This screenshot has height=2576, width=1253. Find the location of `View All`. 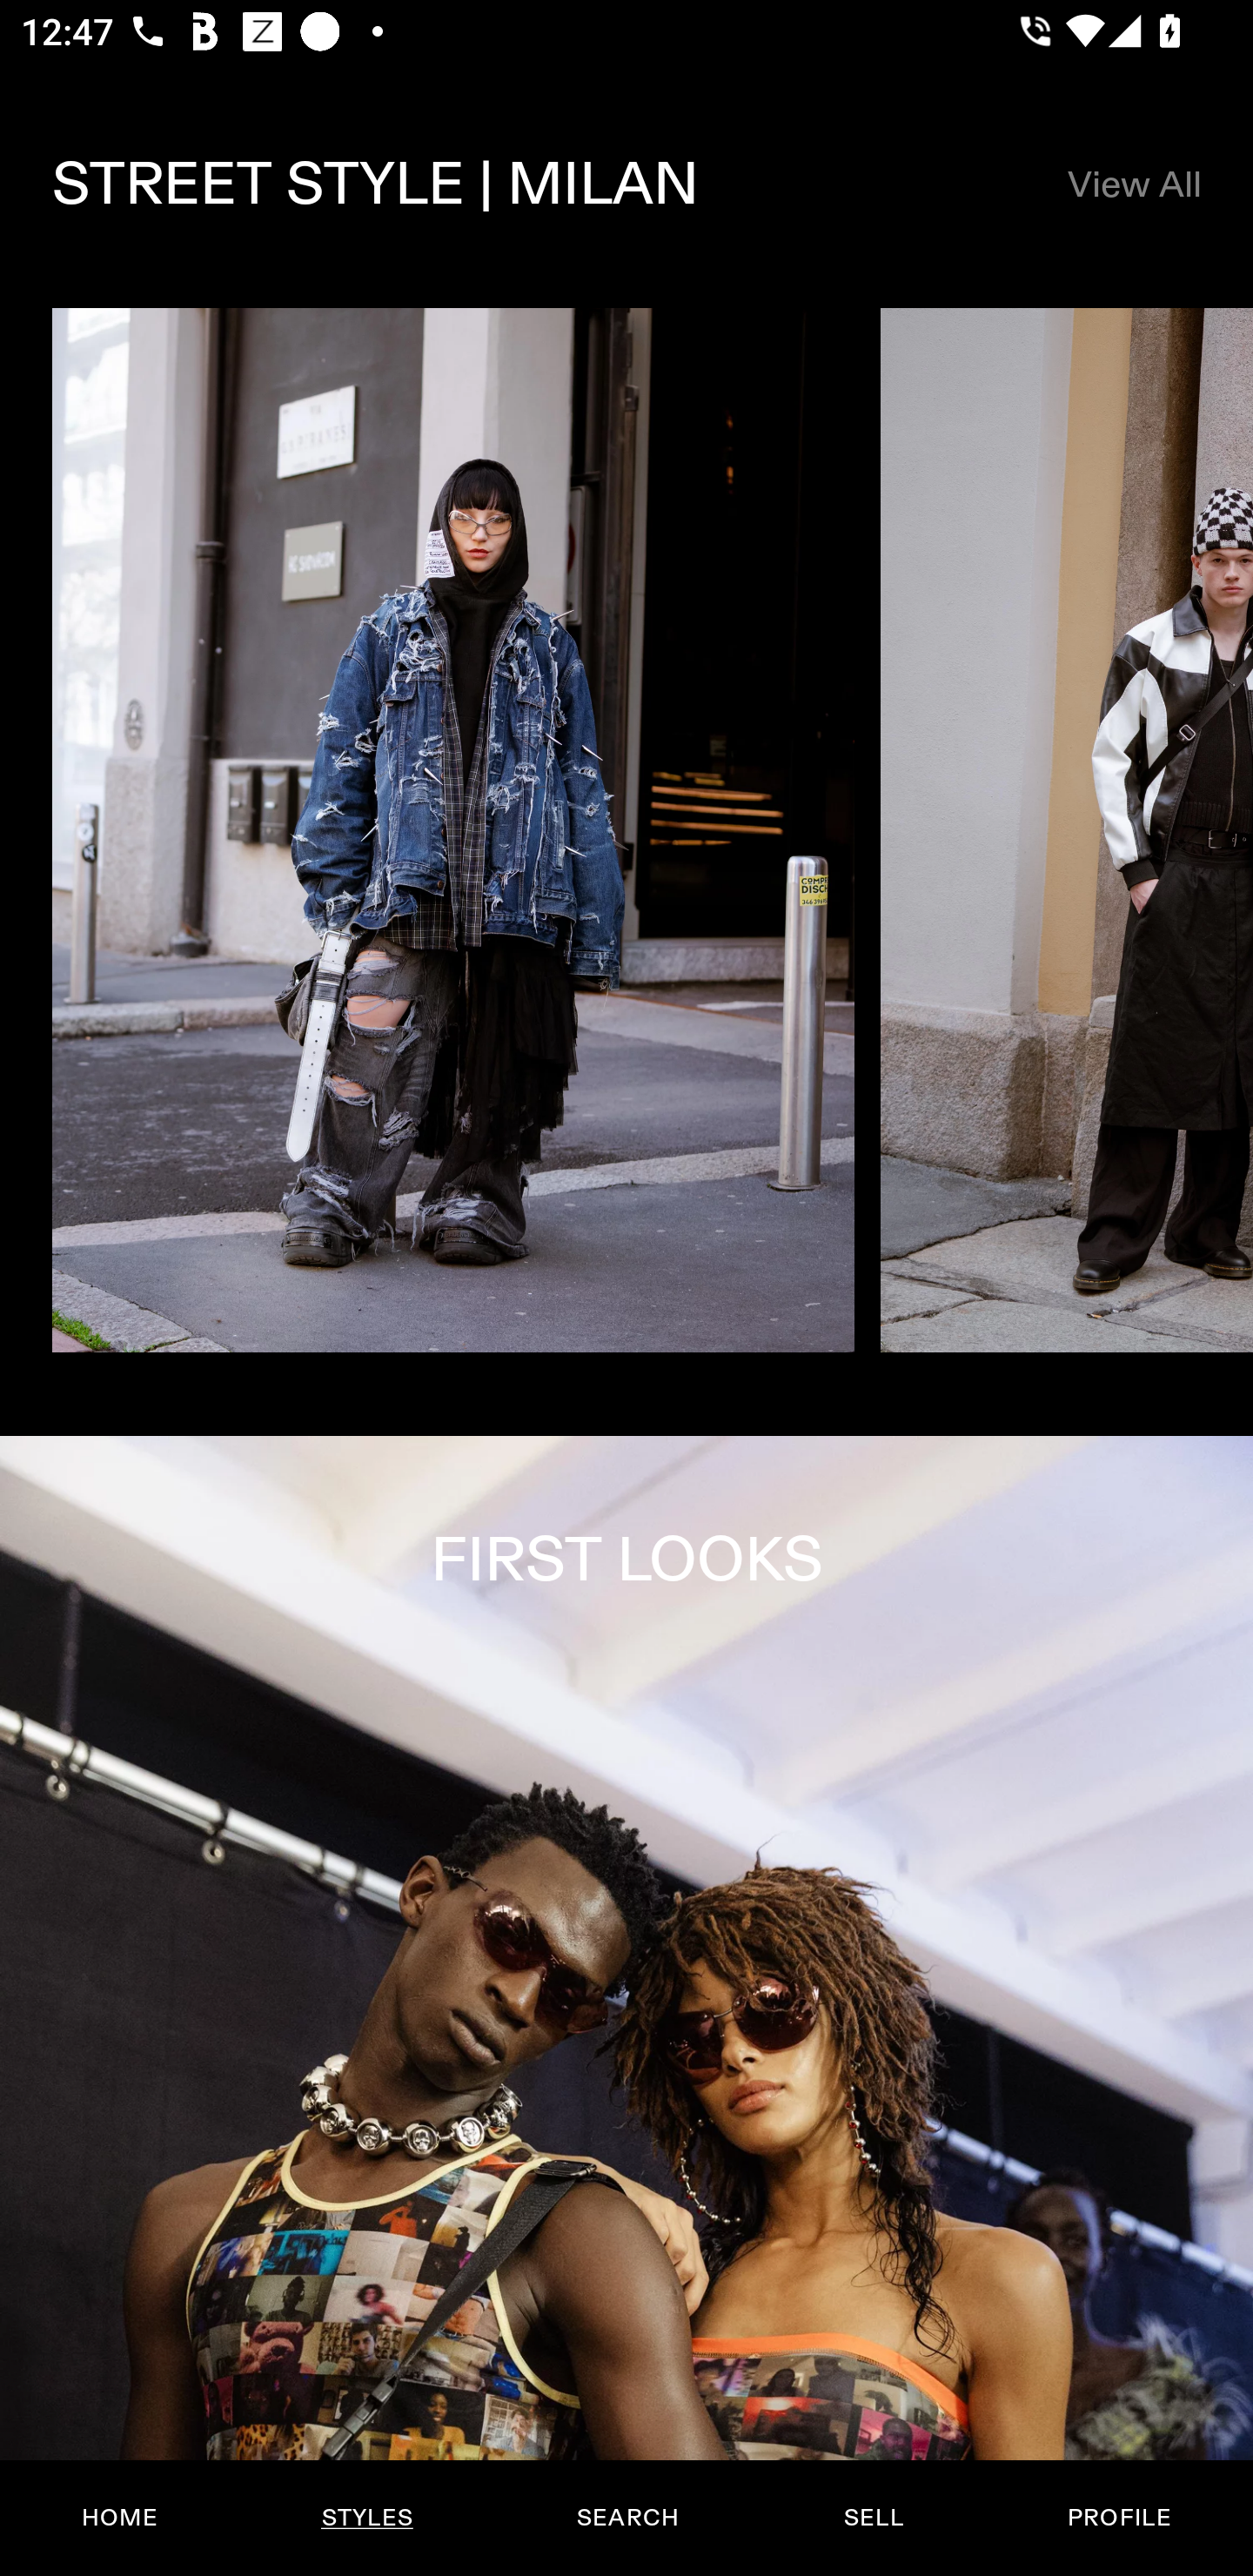

View All is located at coordinates (1133, 184).